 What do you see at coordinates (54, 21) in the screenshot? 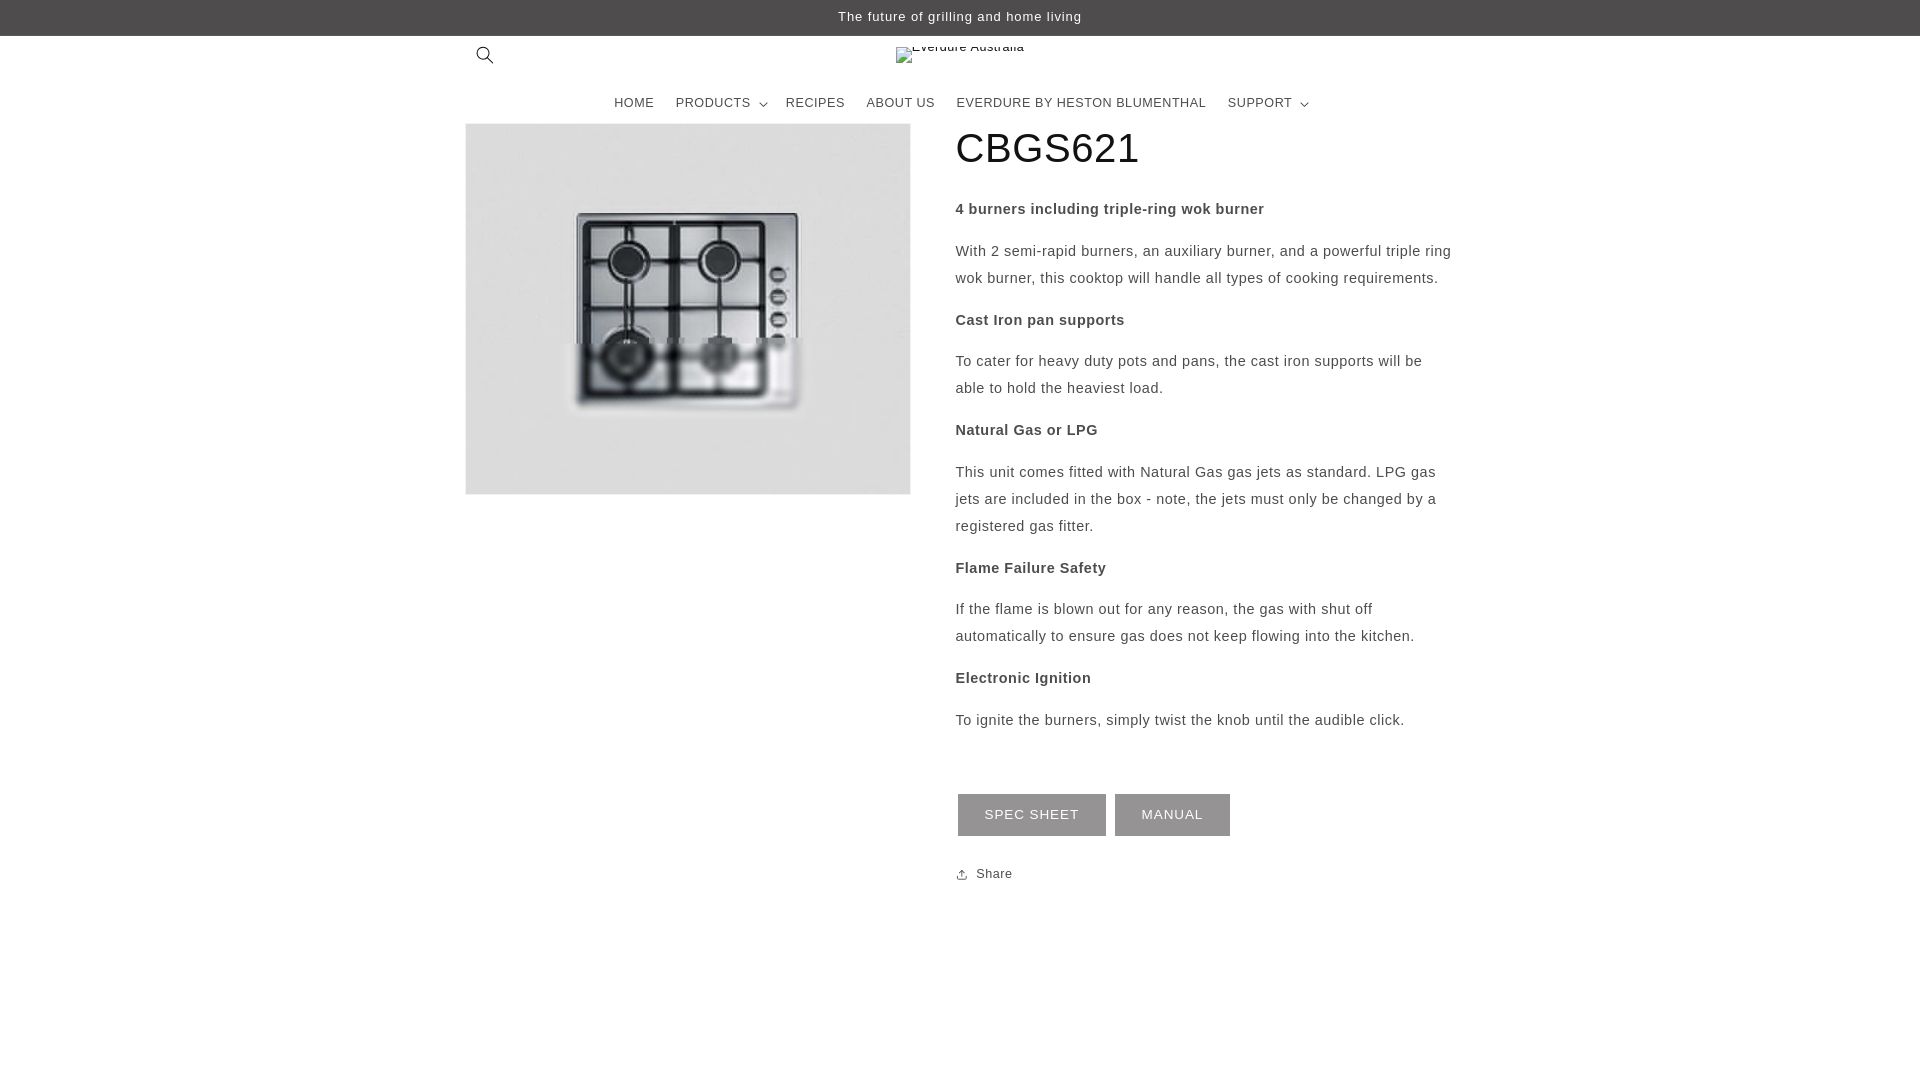
I see `Skip to content` at bounding box center [54, 21].